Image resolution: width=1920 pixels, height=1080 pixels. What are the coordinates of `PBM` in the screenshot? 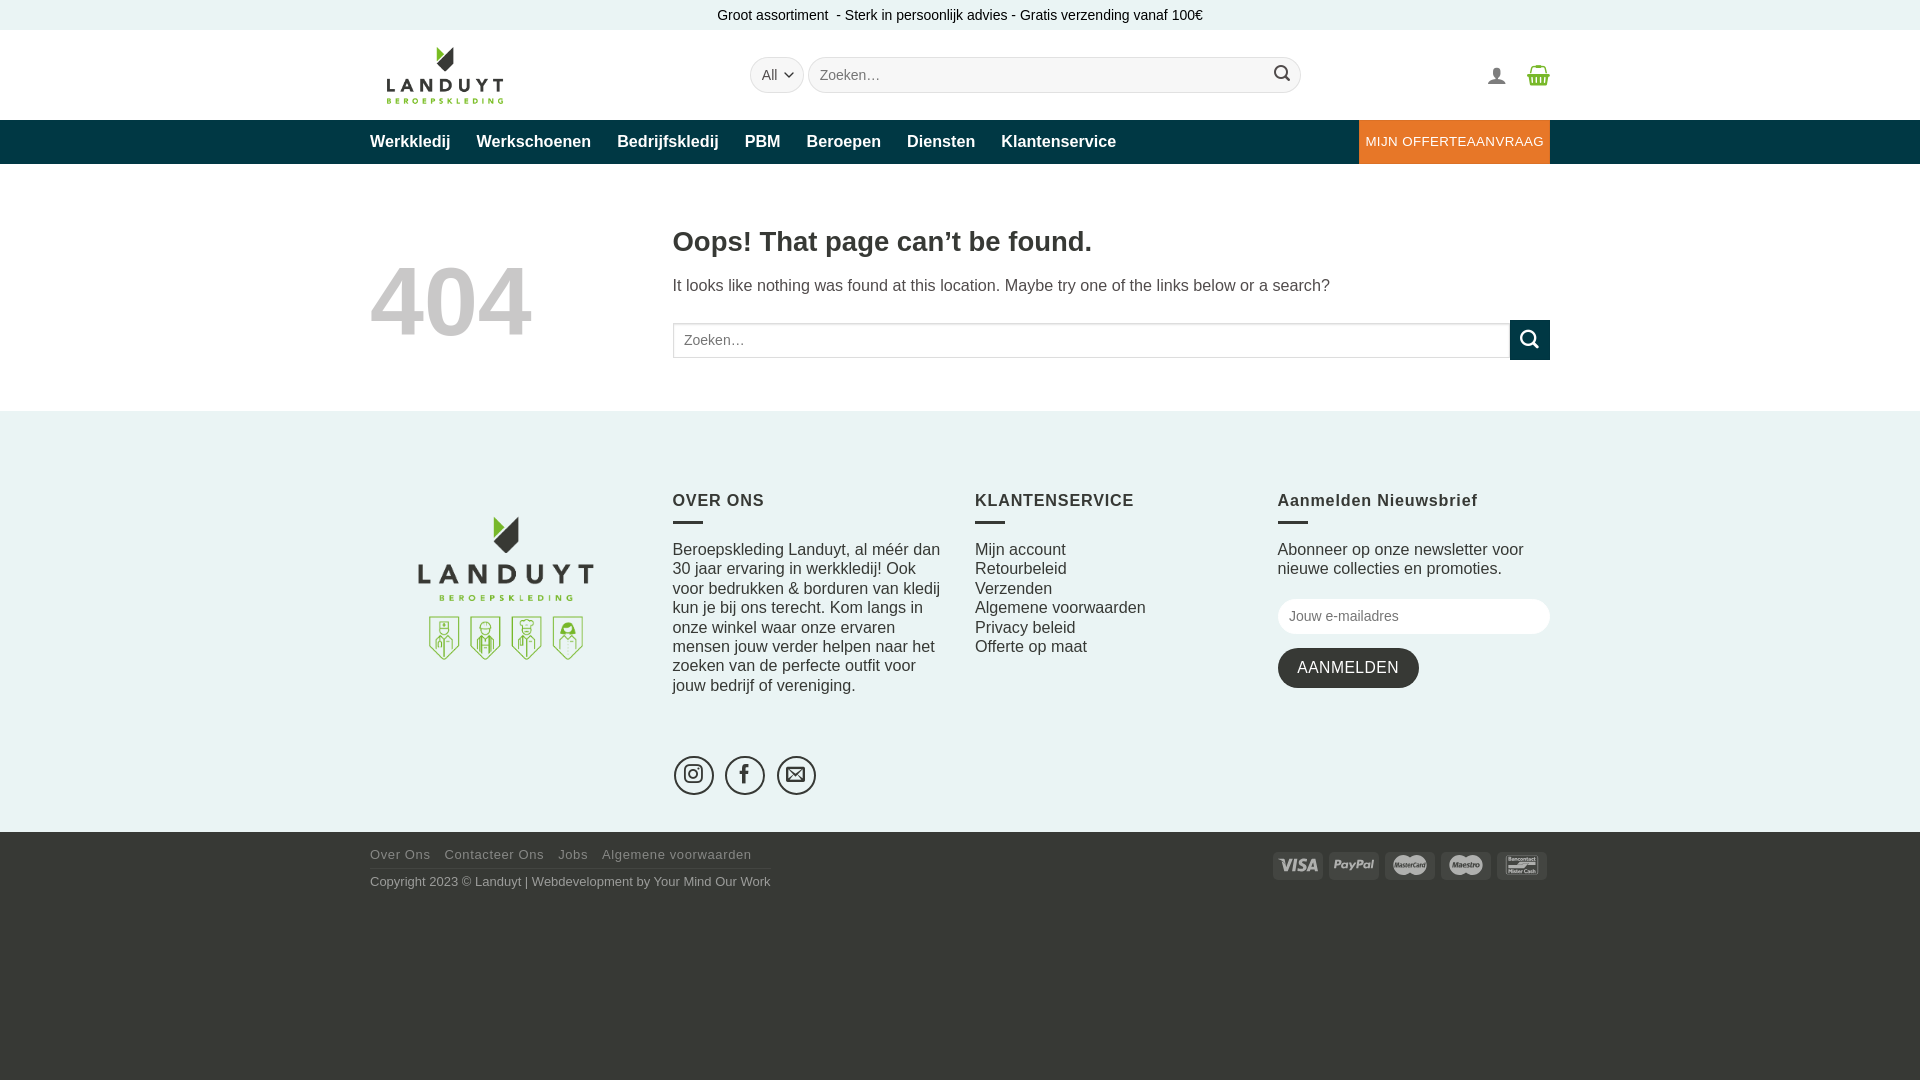 It's located at (763, 141).